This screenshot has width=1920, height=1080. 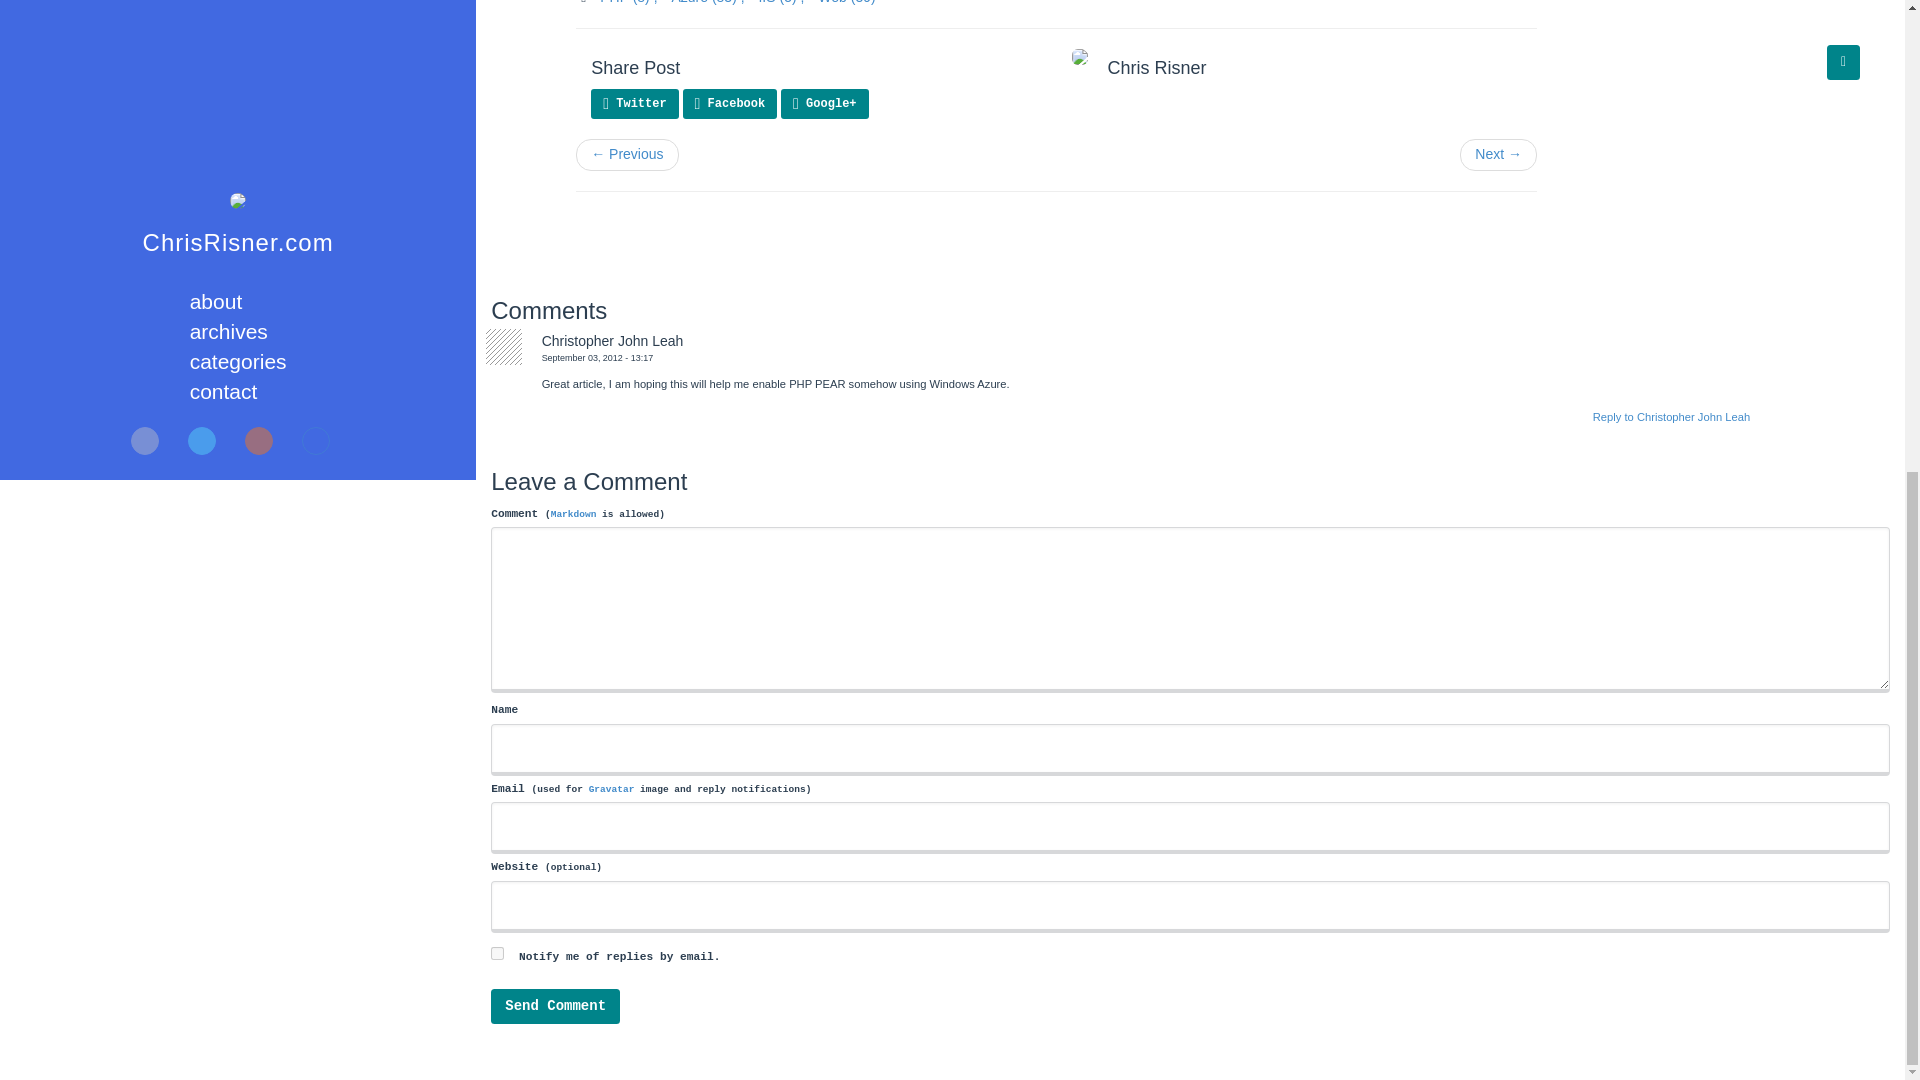 I want to click on Windows Azure Websites and Mobile Clients: Wrap Up, so click(x=626, y=154).